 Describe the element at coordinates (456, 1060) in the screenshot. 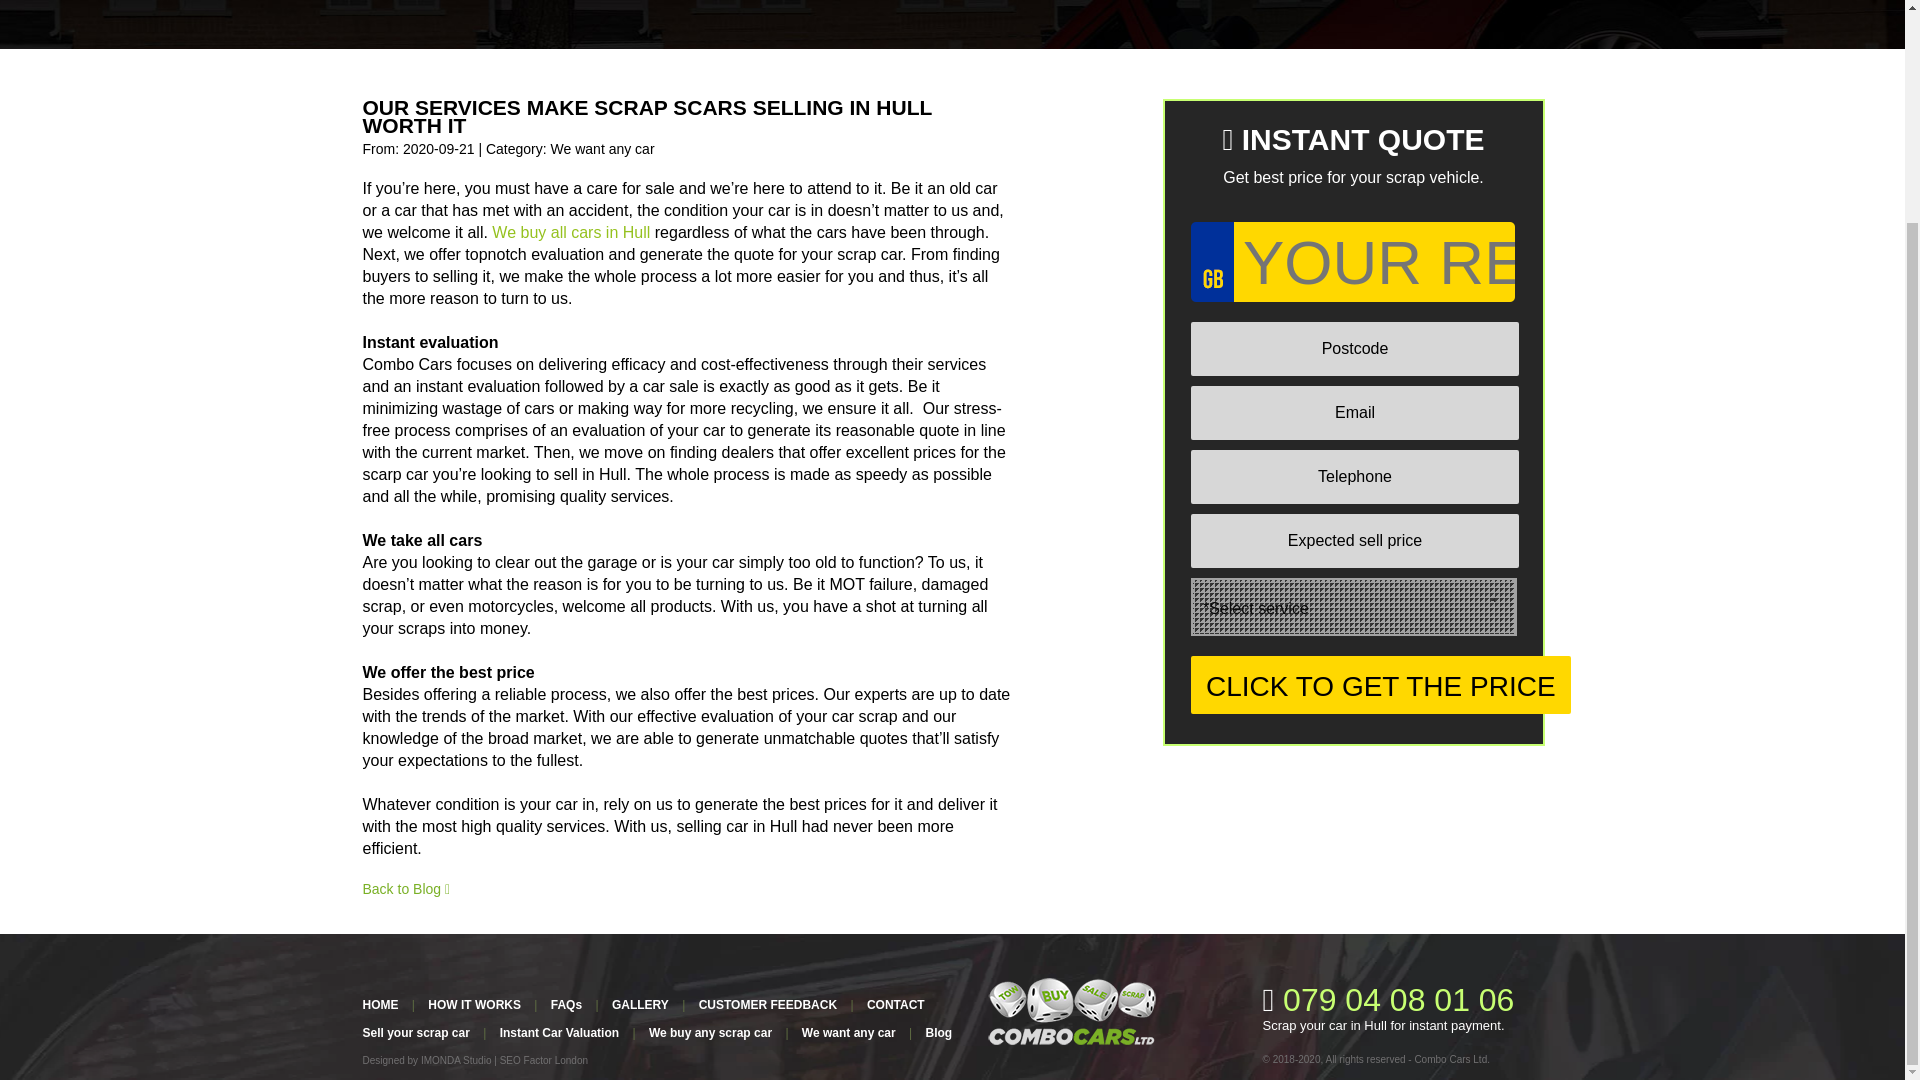

I see `IMONDA Studio` at that location.